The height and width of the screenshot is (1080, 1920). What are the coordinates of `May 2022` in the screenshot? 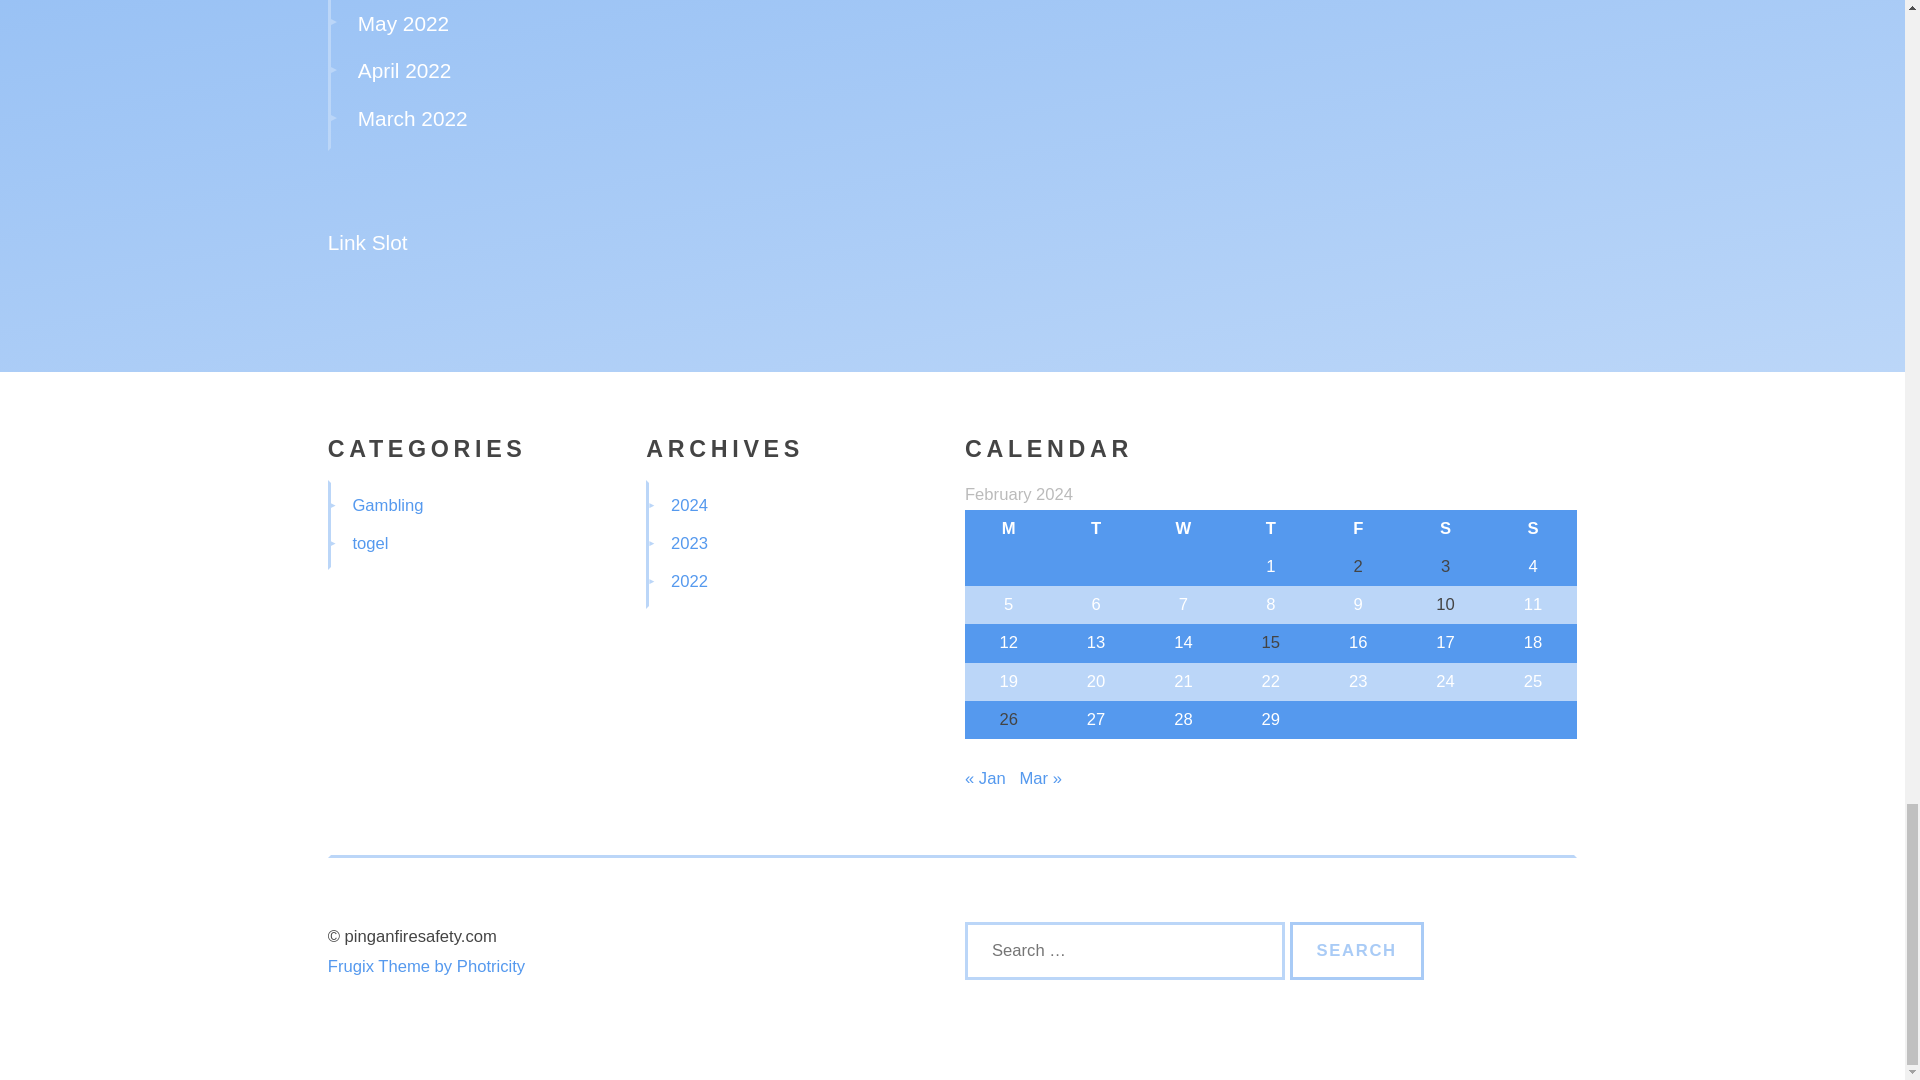 It's located at (403, 22).